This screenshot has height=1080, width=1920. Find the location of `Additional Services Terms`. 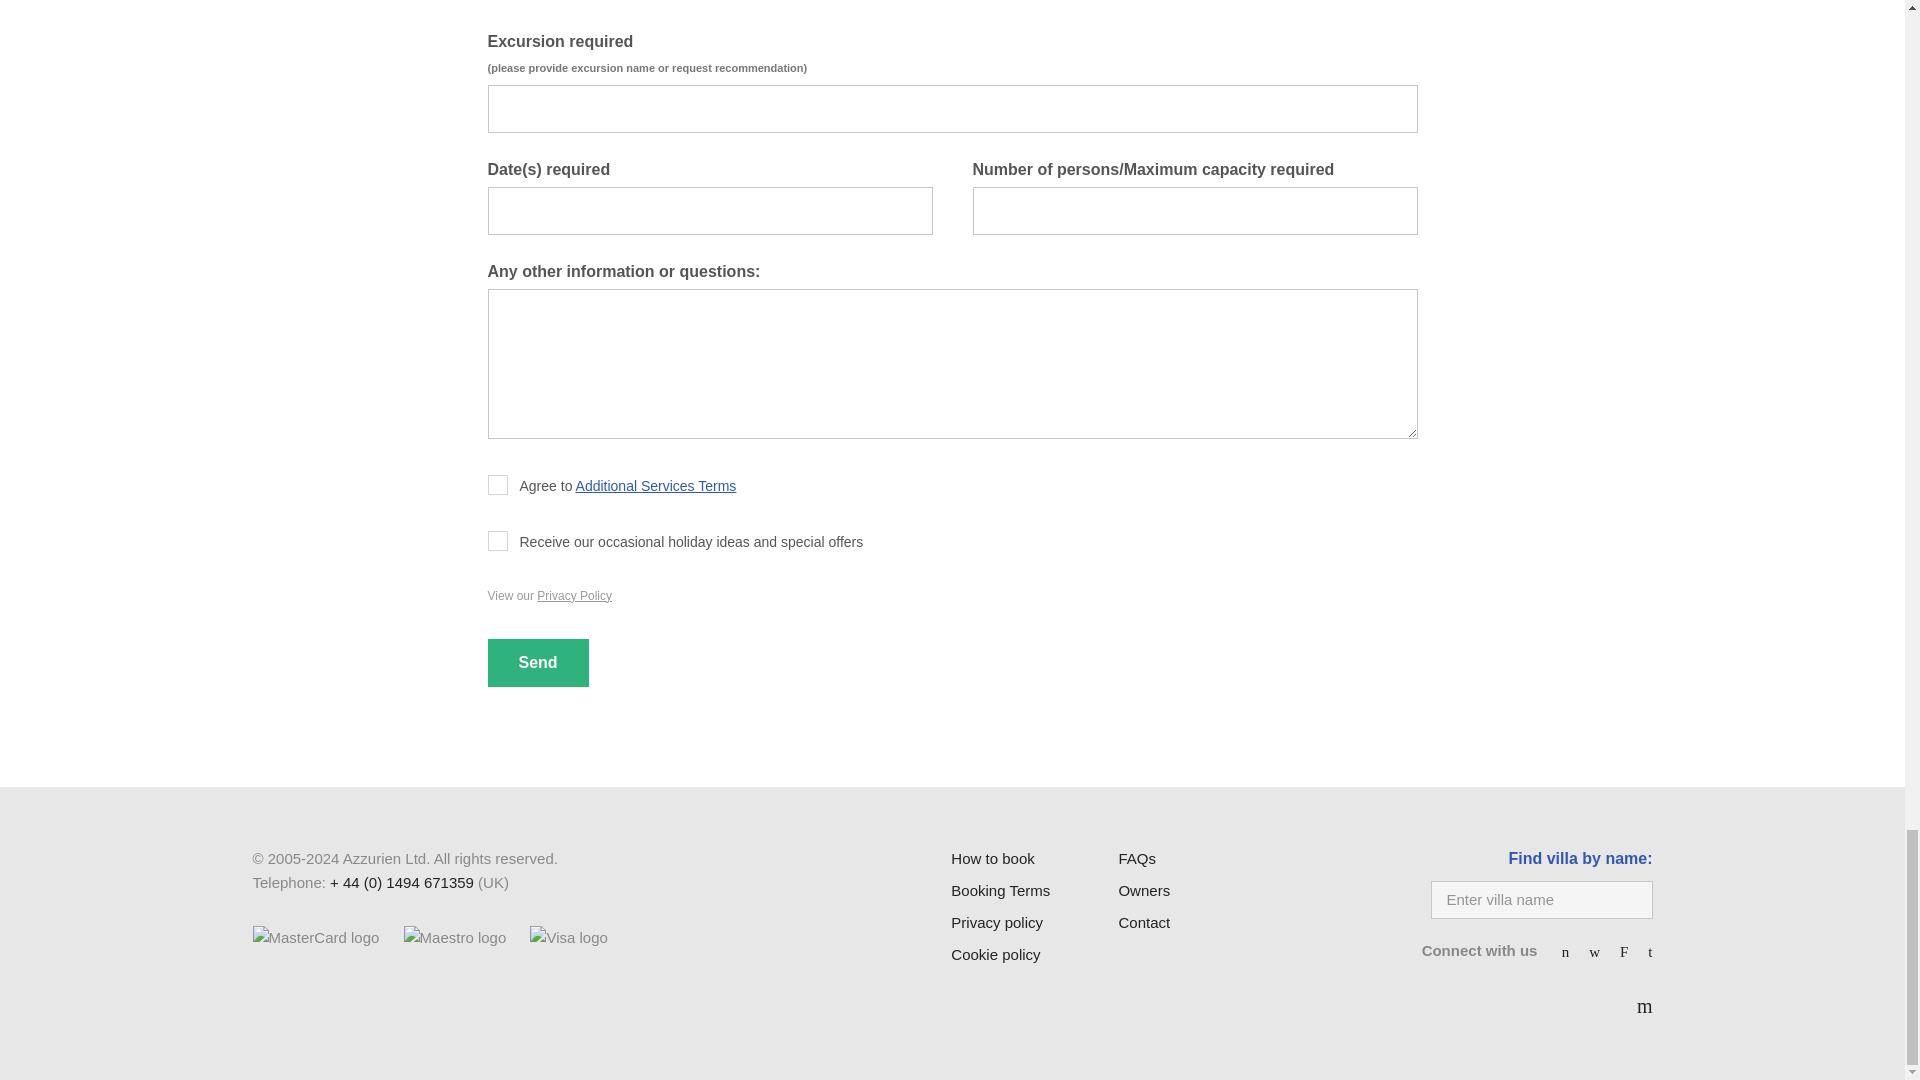

Additional Services Terms is located at coordinates (656, 486).